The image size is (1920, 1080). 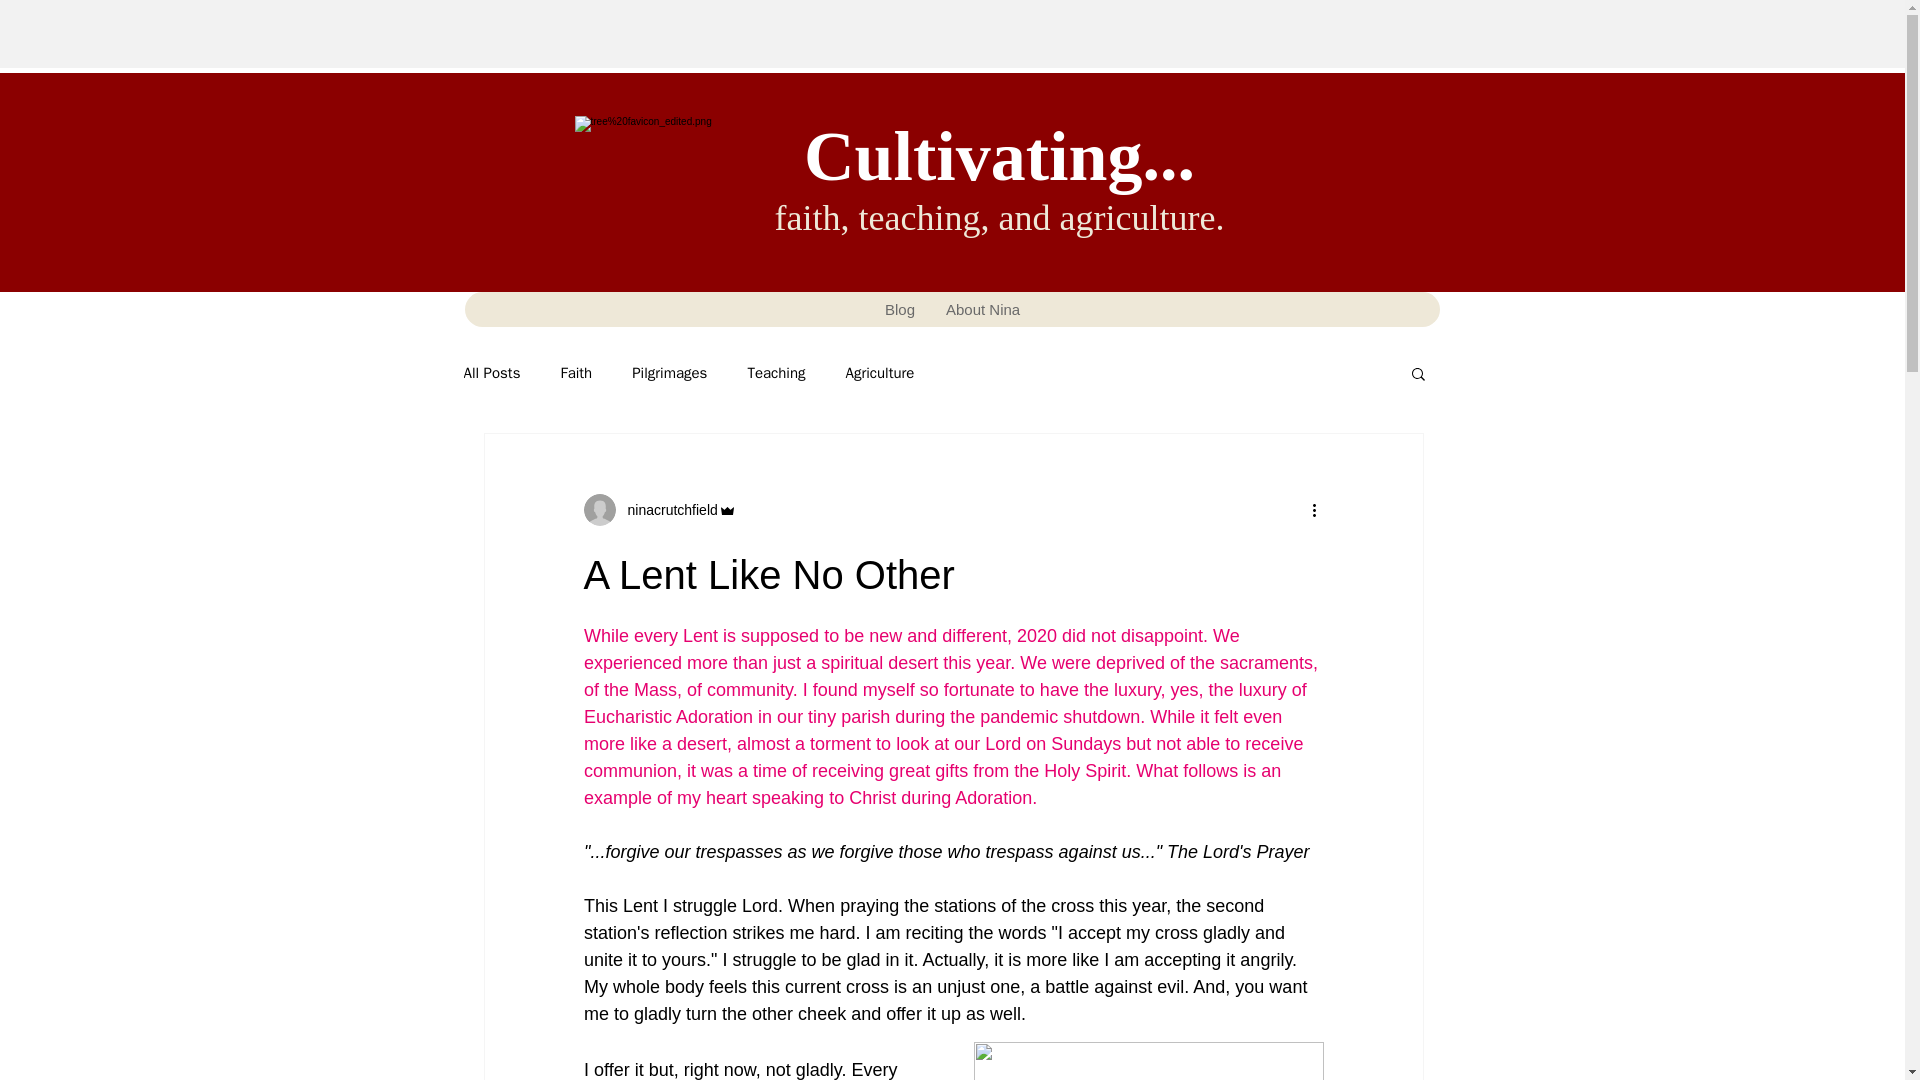 I want to click on ninacrutchfield, so click(x=667, y=510).